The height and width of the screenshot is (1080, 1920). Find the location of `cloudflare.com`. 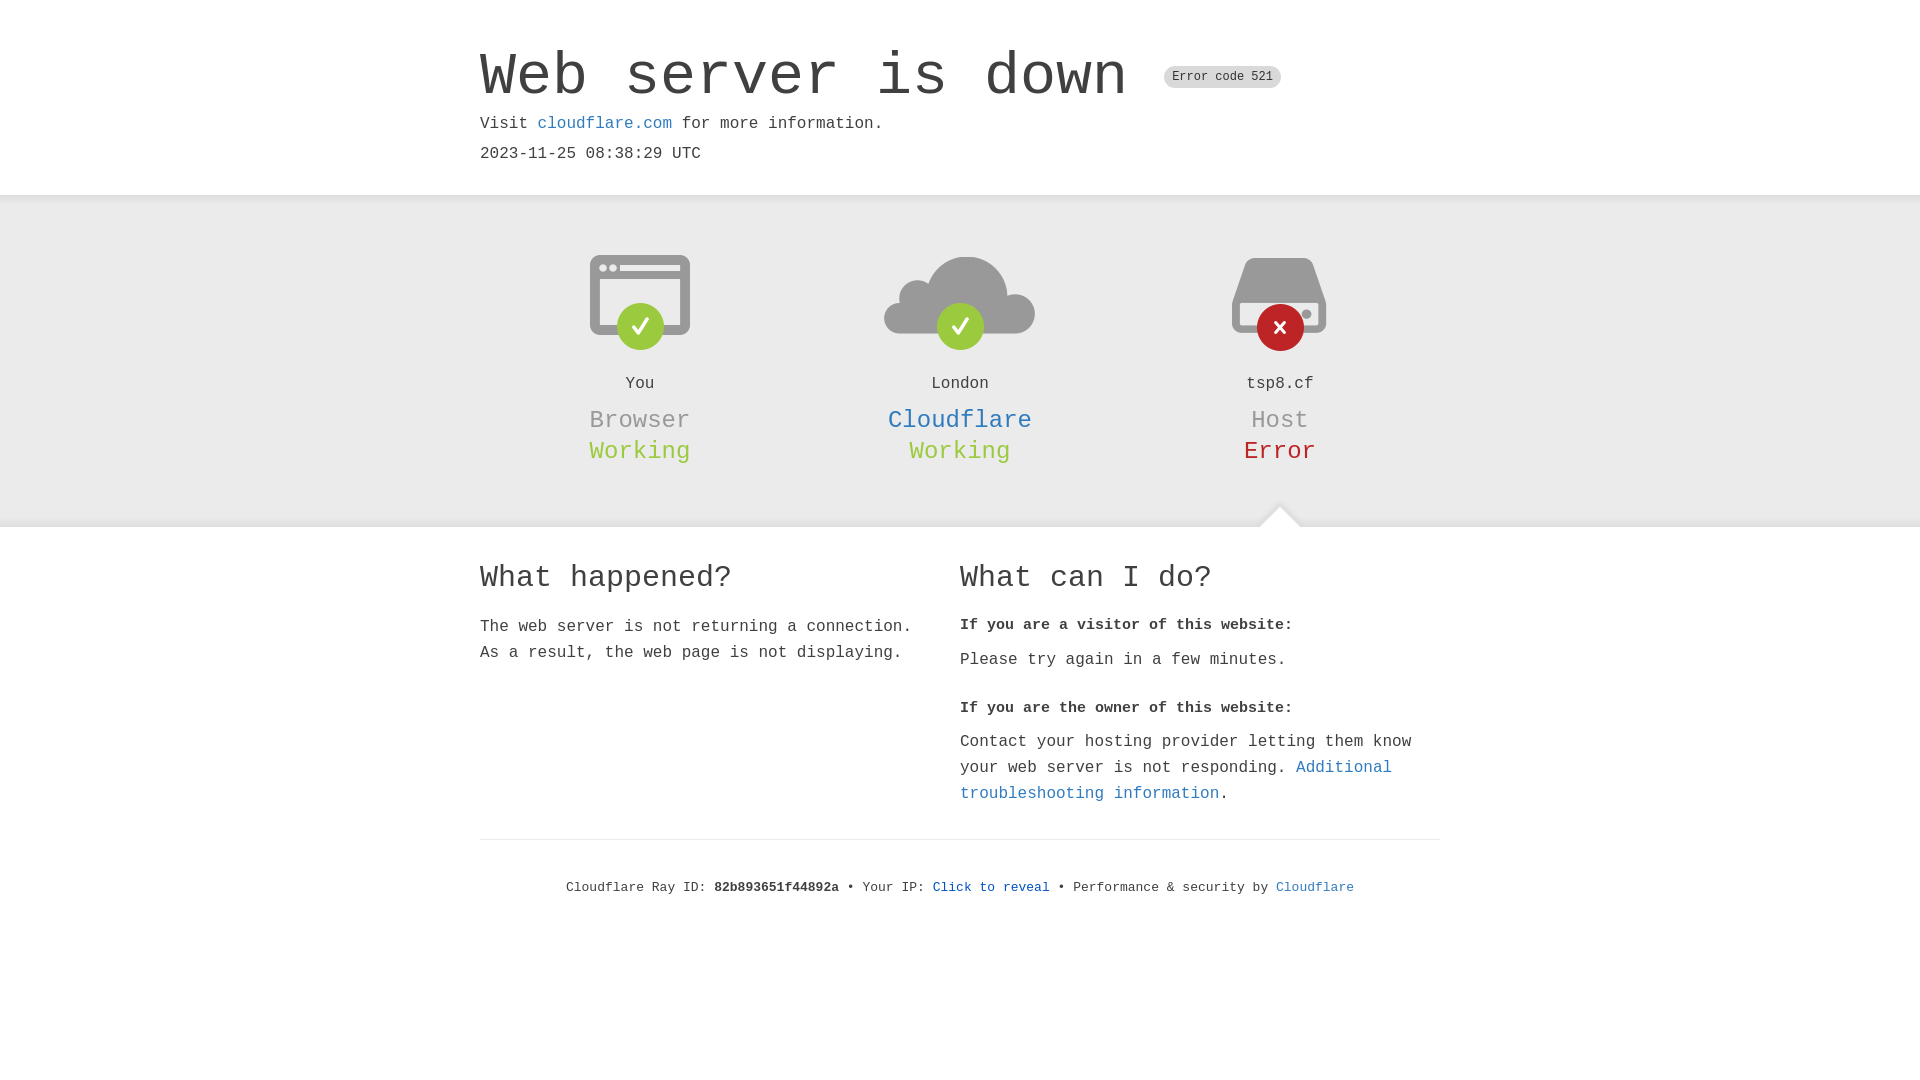

cloudflare.com is located at coordinates (605, 124).